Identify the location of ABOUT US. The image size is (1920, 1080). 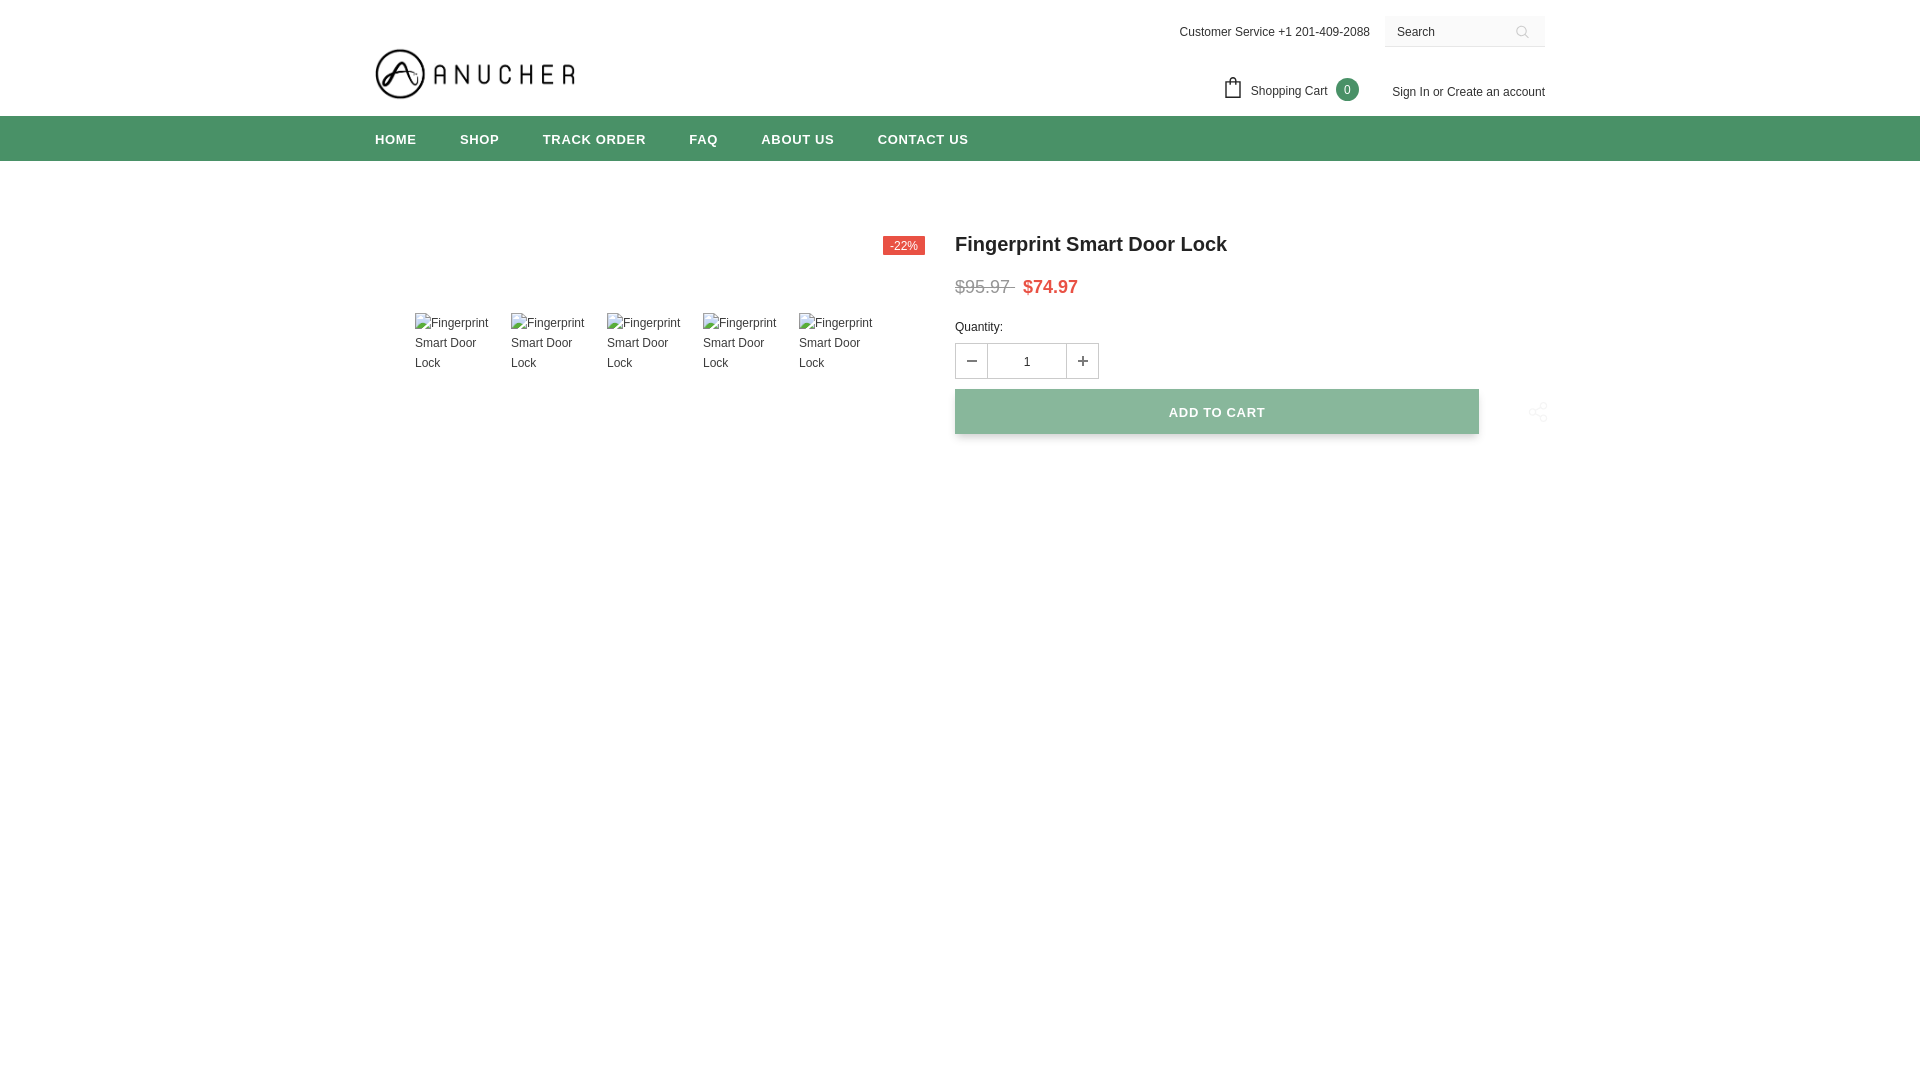
(796, 138).